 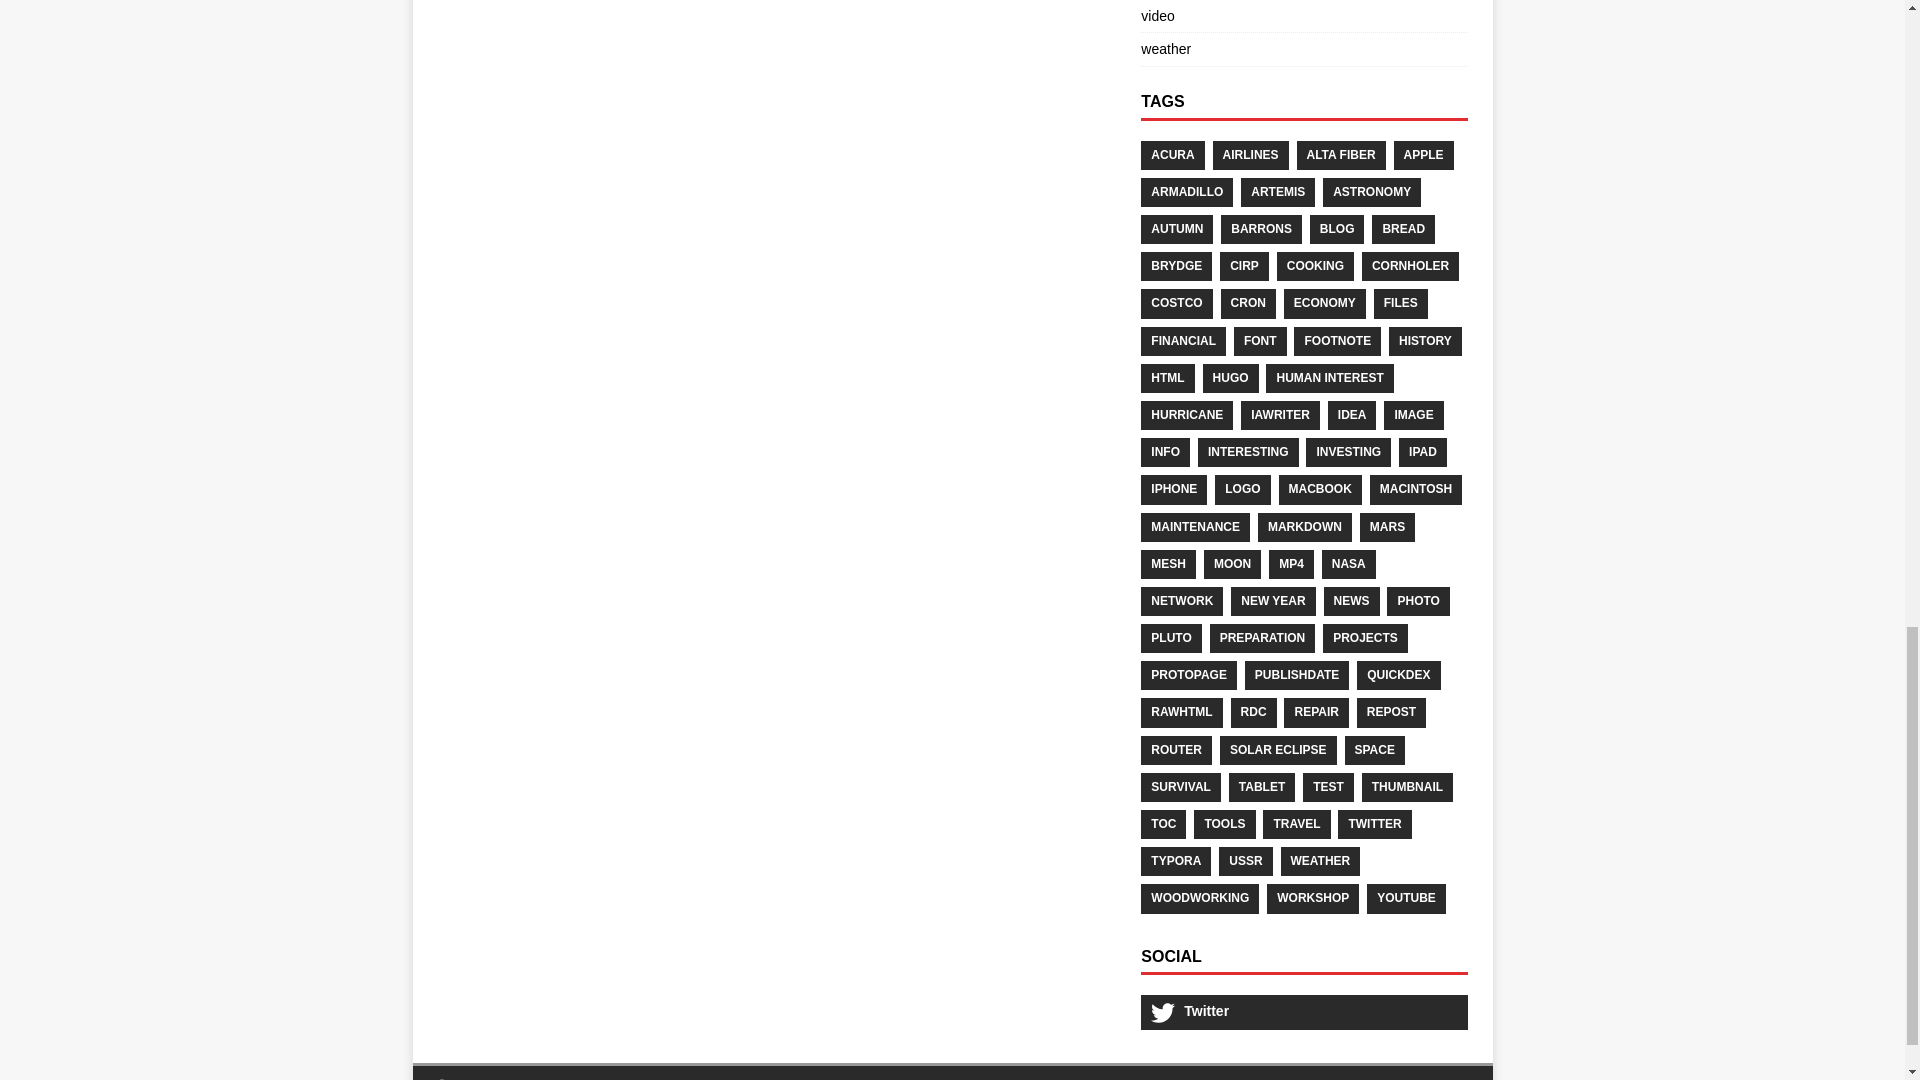 What do you see at coordinates (1244, 266) in the screenshot?
I see `CIRP` at bounding box center [1244, 266].